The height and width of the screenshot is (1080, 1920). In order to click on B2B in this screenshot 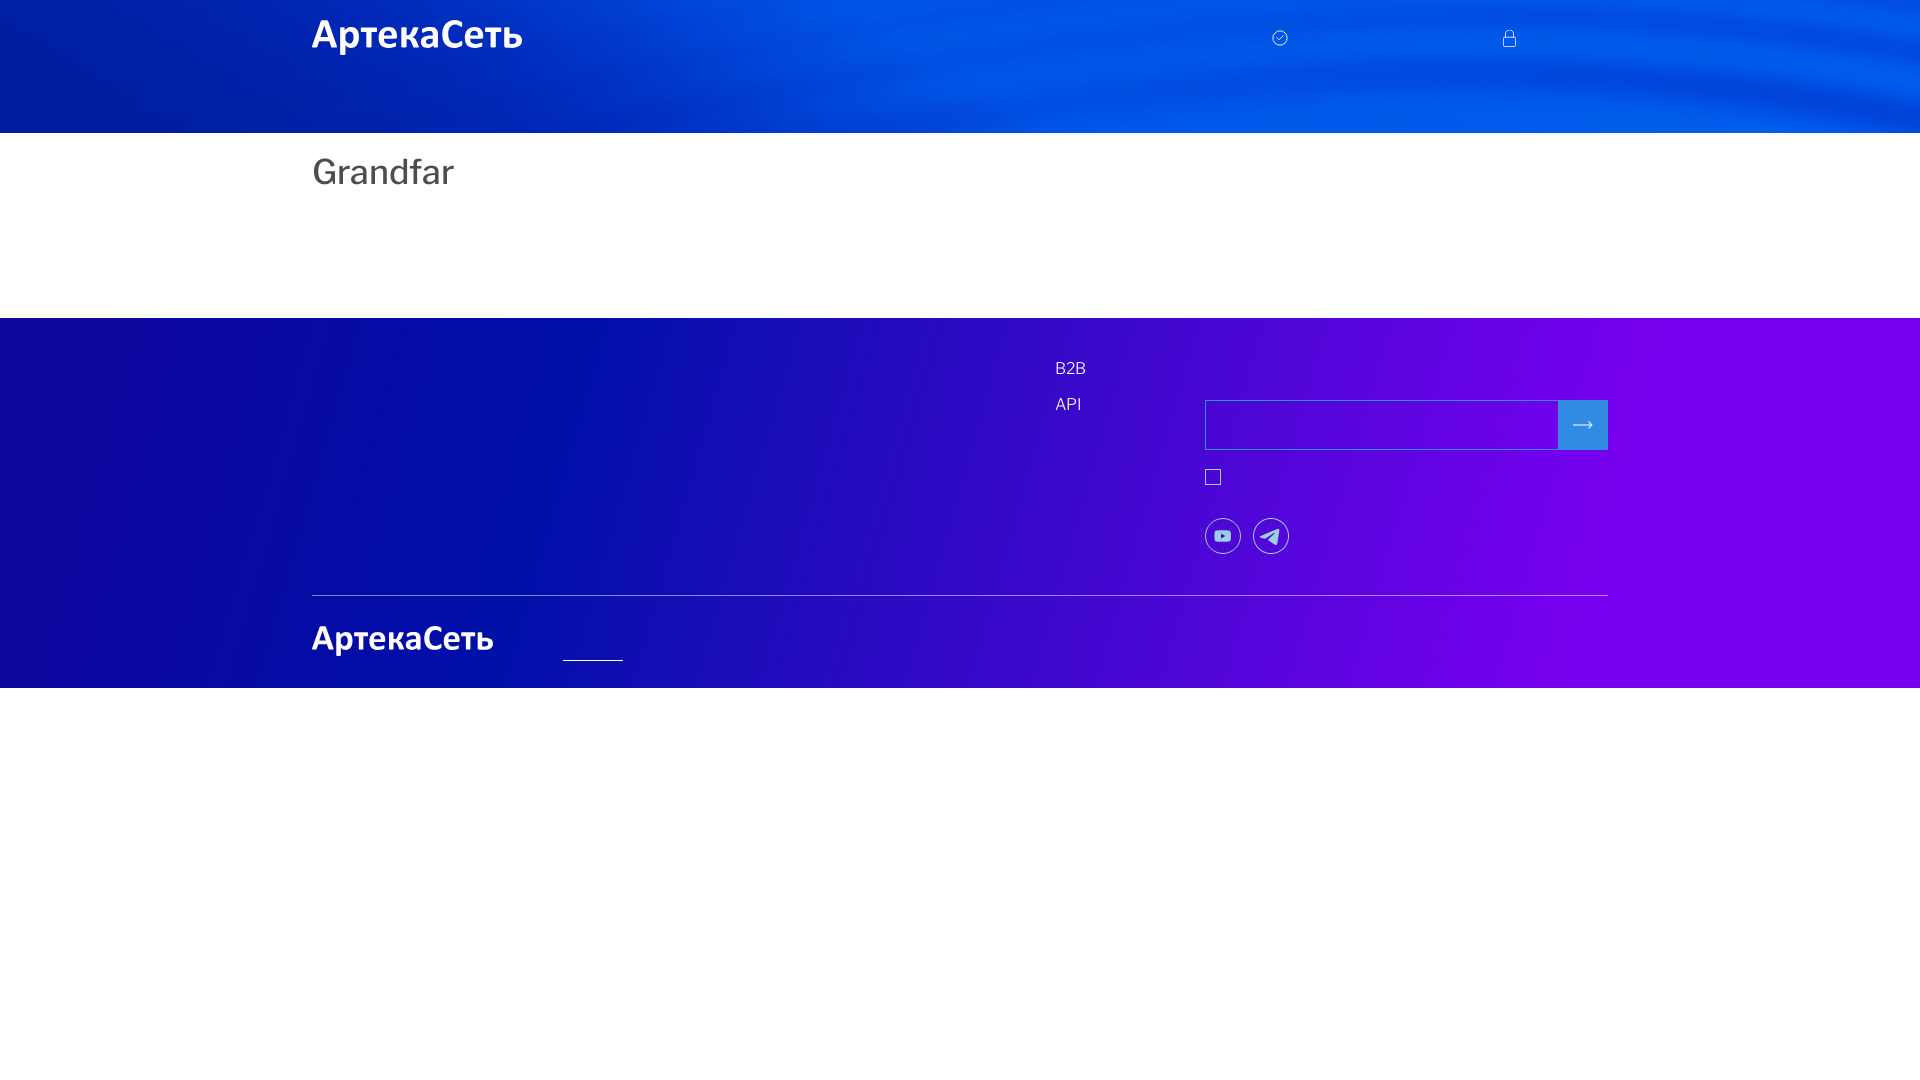, I will do `click(1130, 369)`.